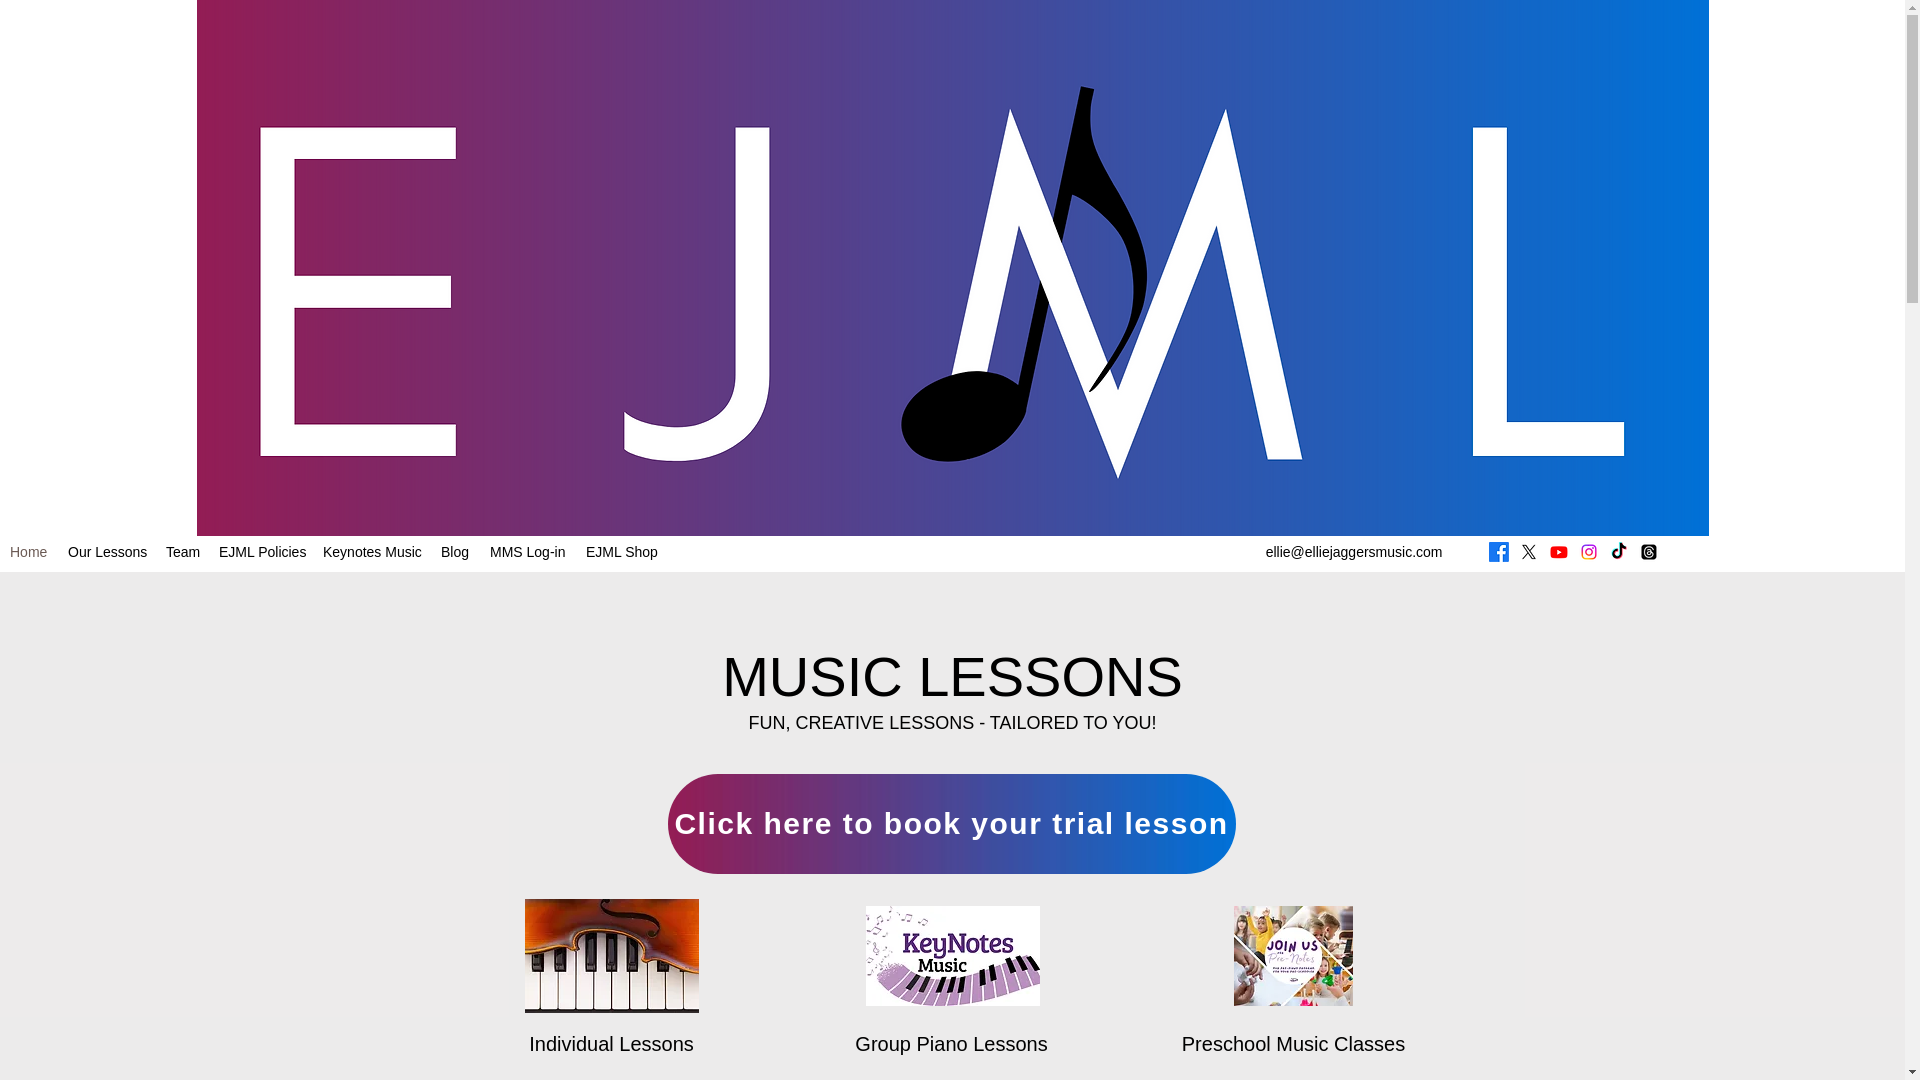 The image size is (1920, 1080). What do you see at coordinates (952, 824) in the screenshot?
I see `Click here to book your trial lesson` at bounding box center [952, 824].